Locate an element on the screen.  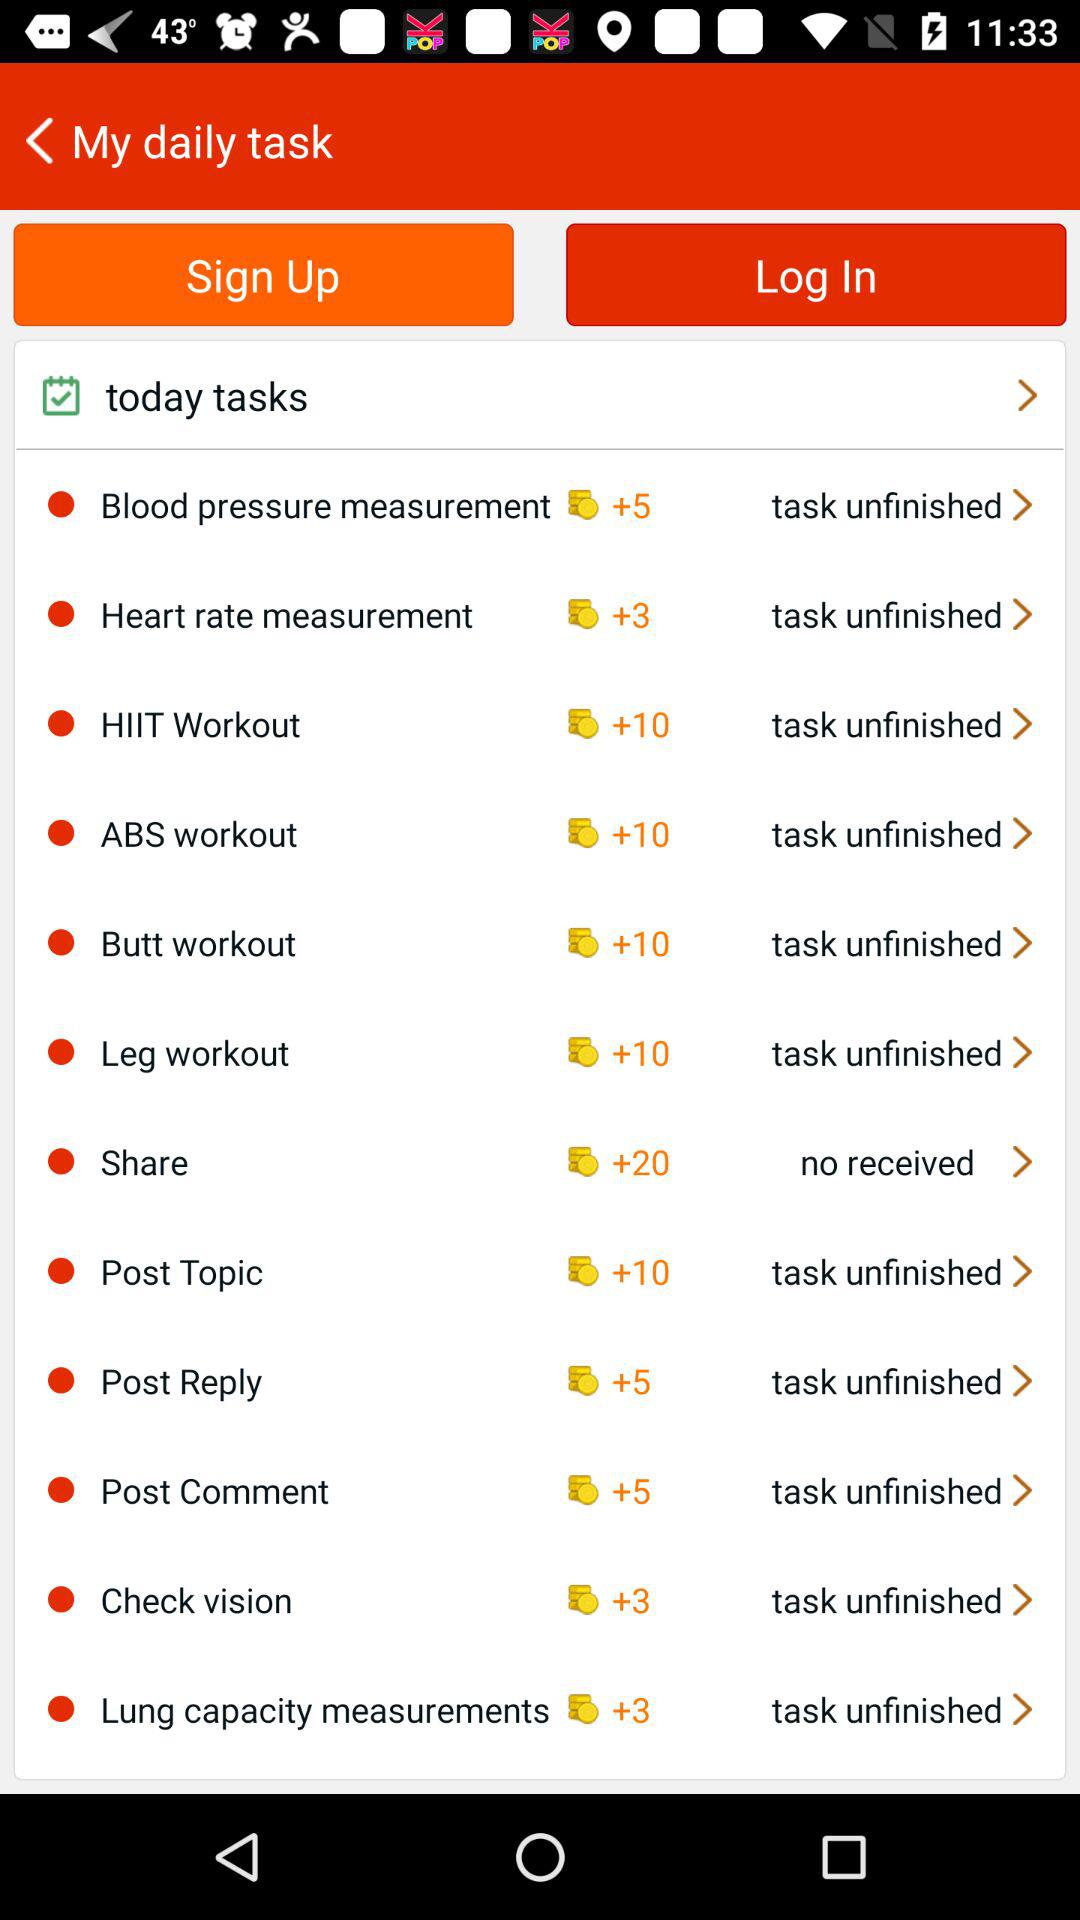
check vision is located at coordinates (61, 1599).